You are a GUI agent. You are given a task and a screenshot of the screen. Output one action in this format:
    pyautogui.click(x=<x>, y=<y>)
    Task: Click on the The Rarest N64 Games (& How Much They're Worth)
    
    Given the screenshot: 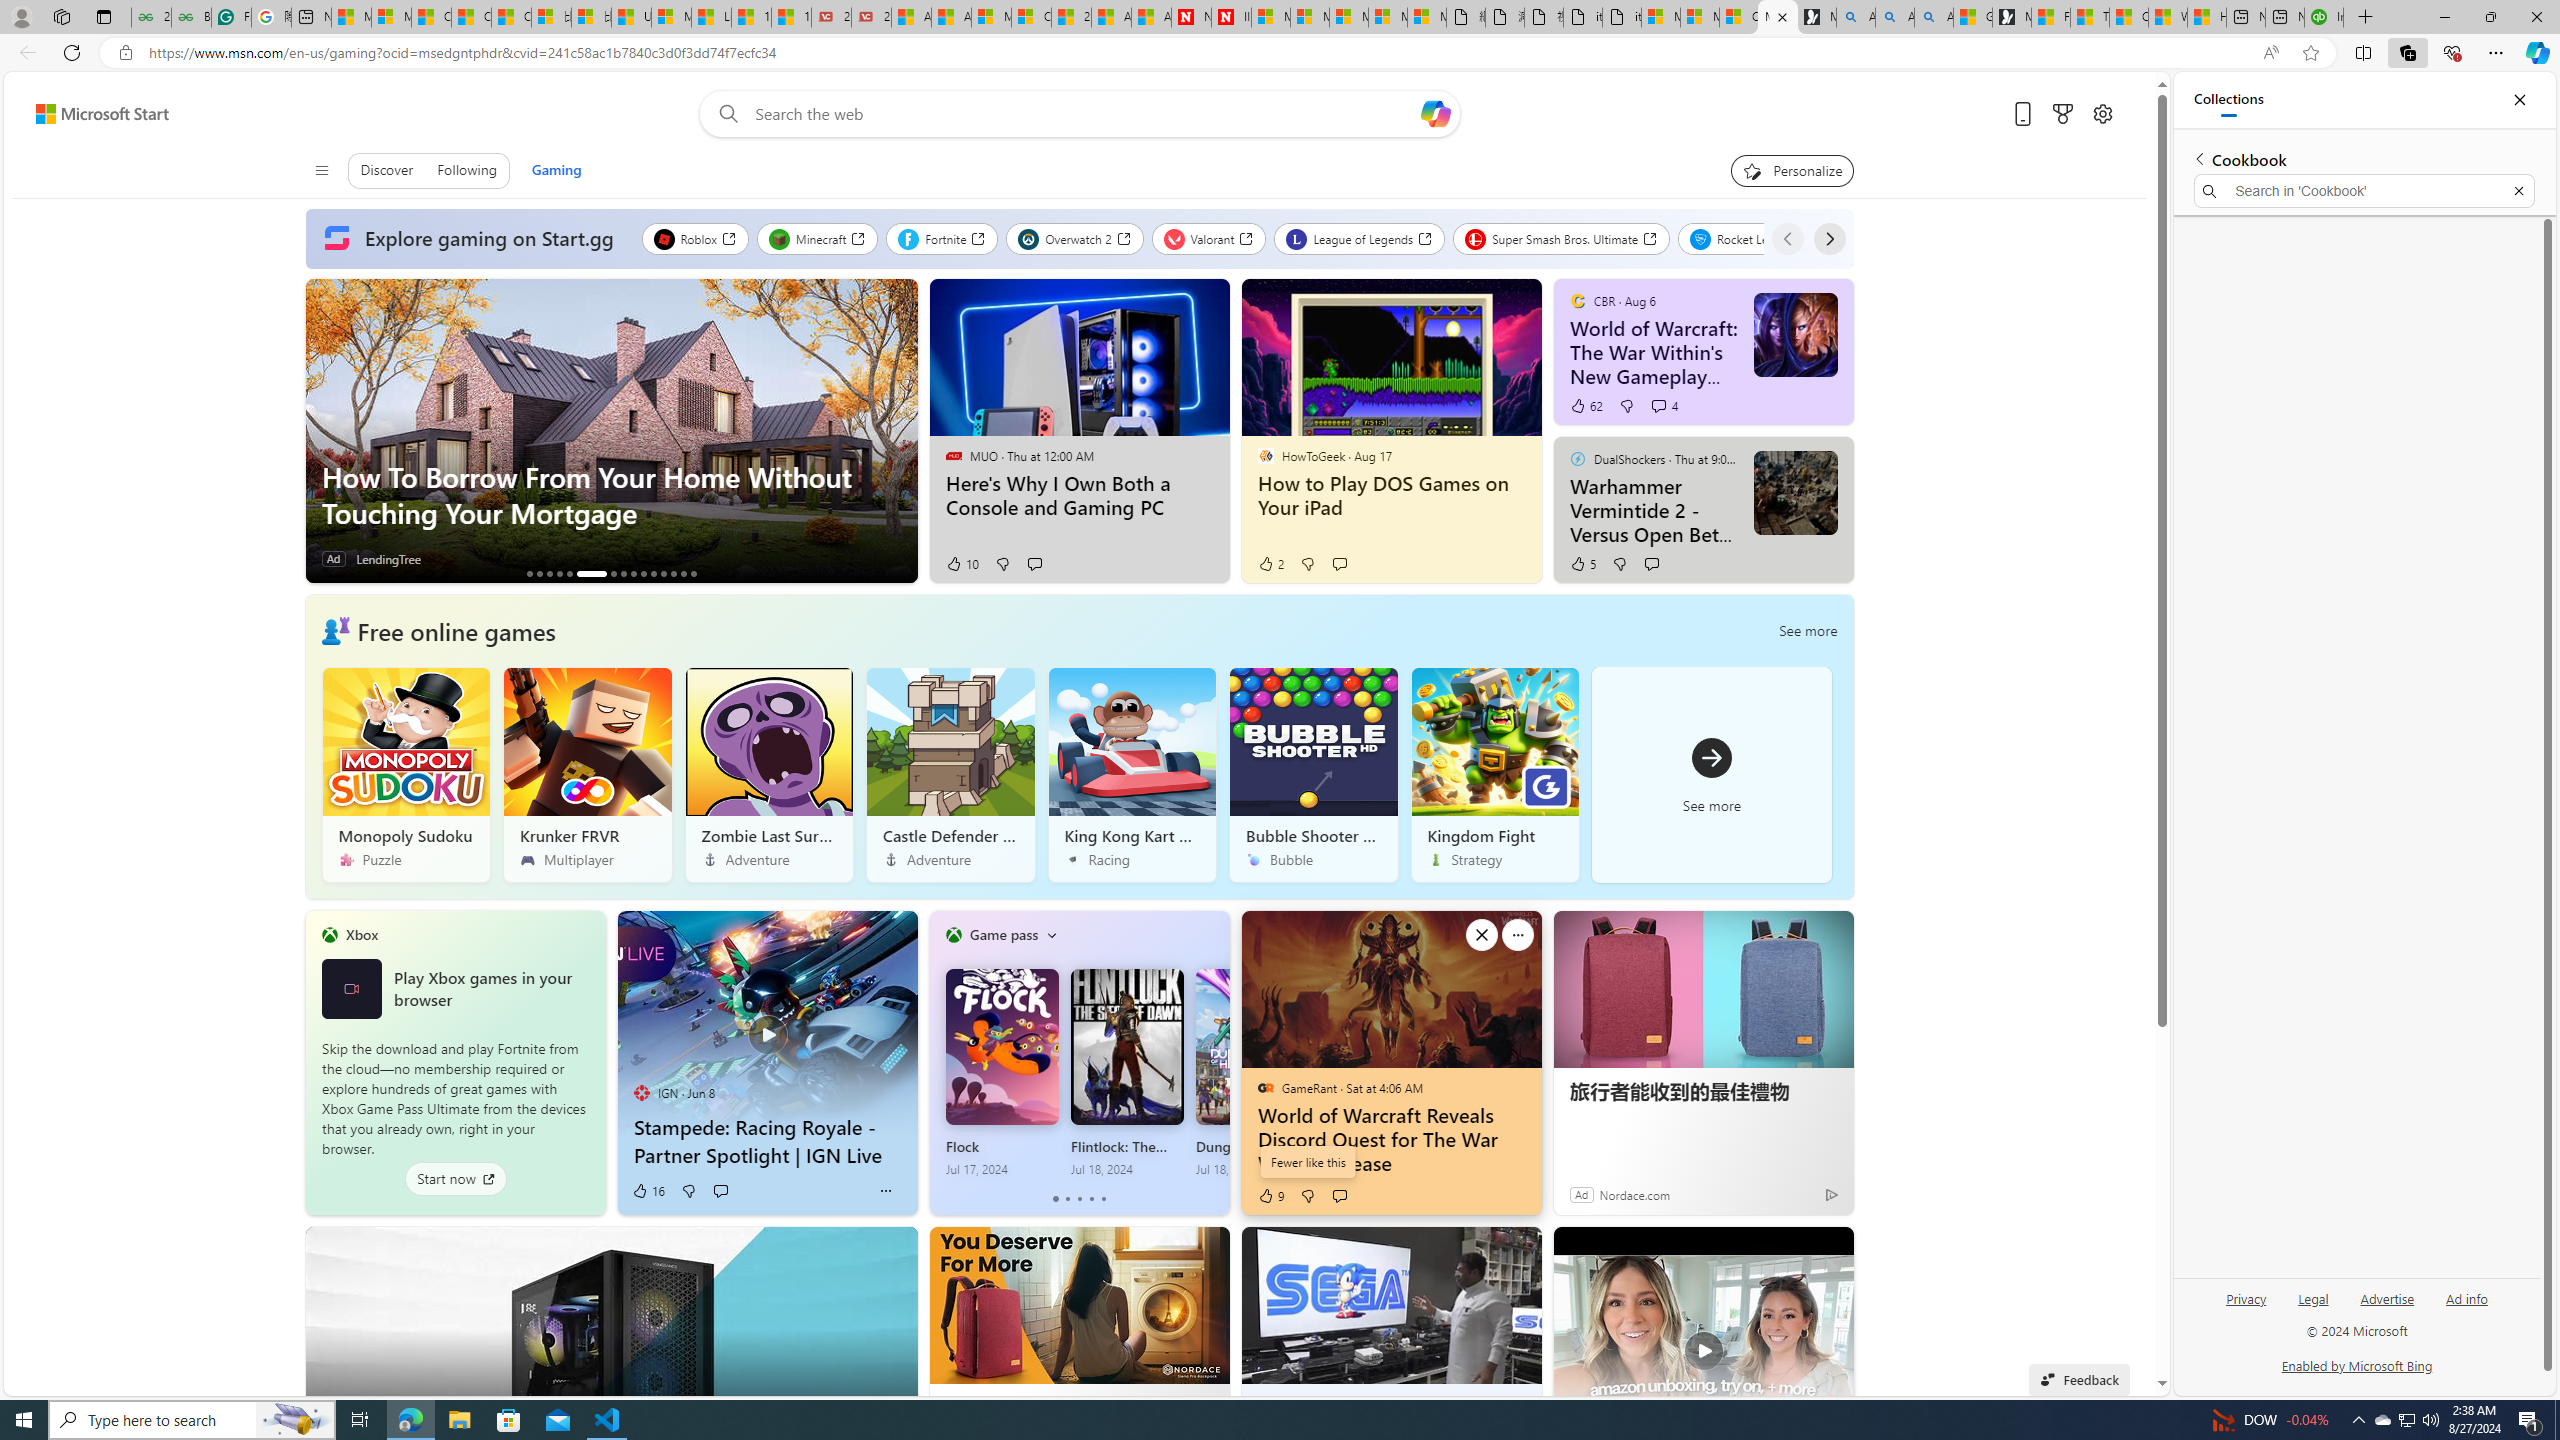 What is the action you would take?
    pyautogui.click(x=672, y=574)
    